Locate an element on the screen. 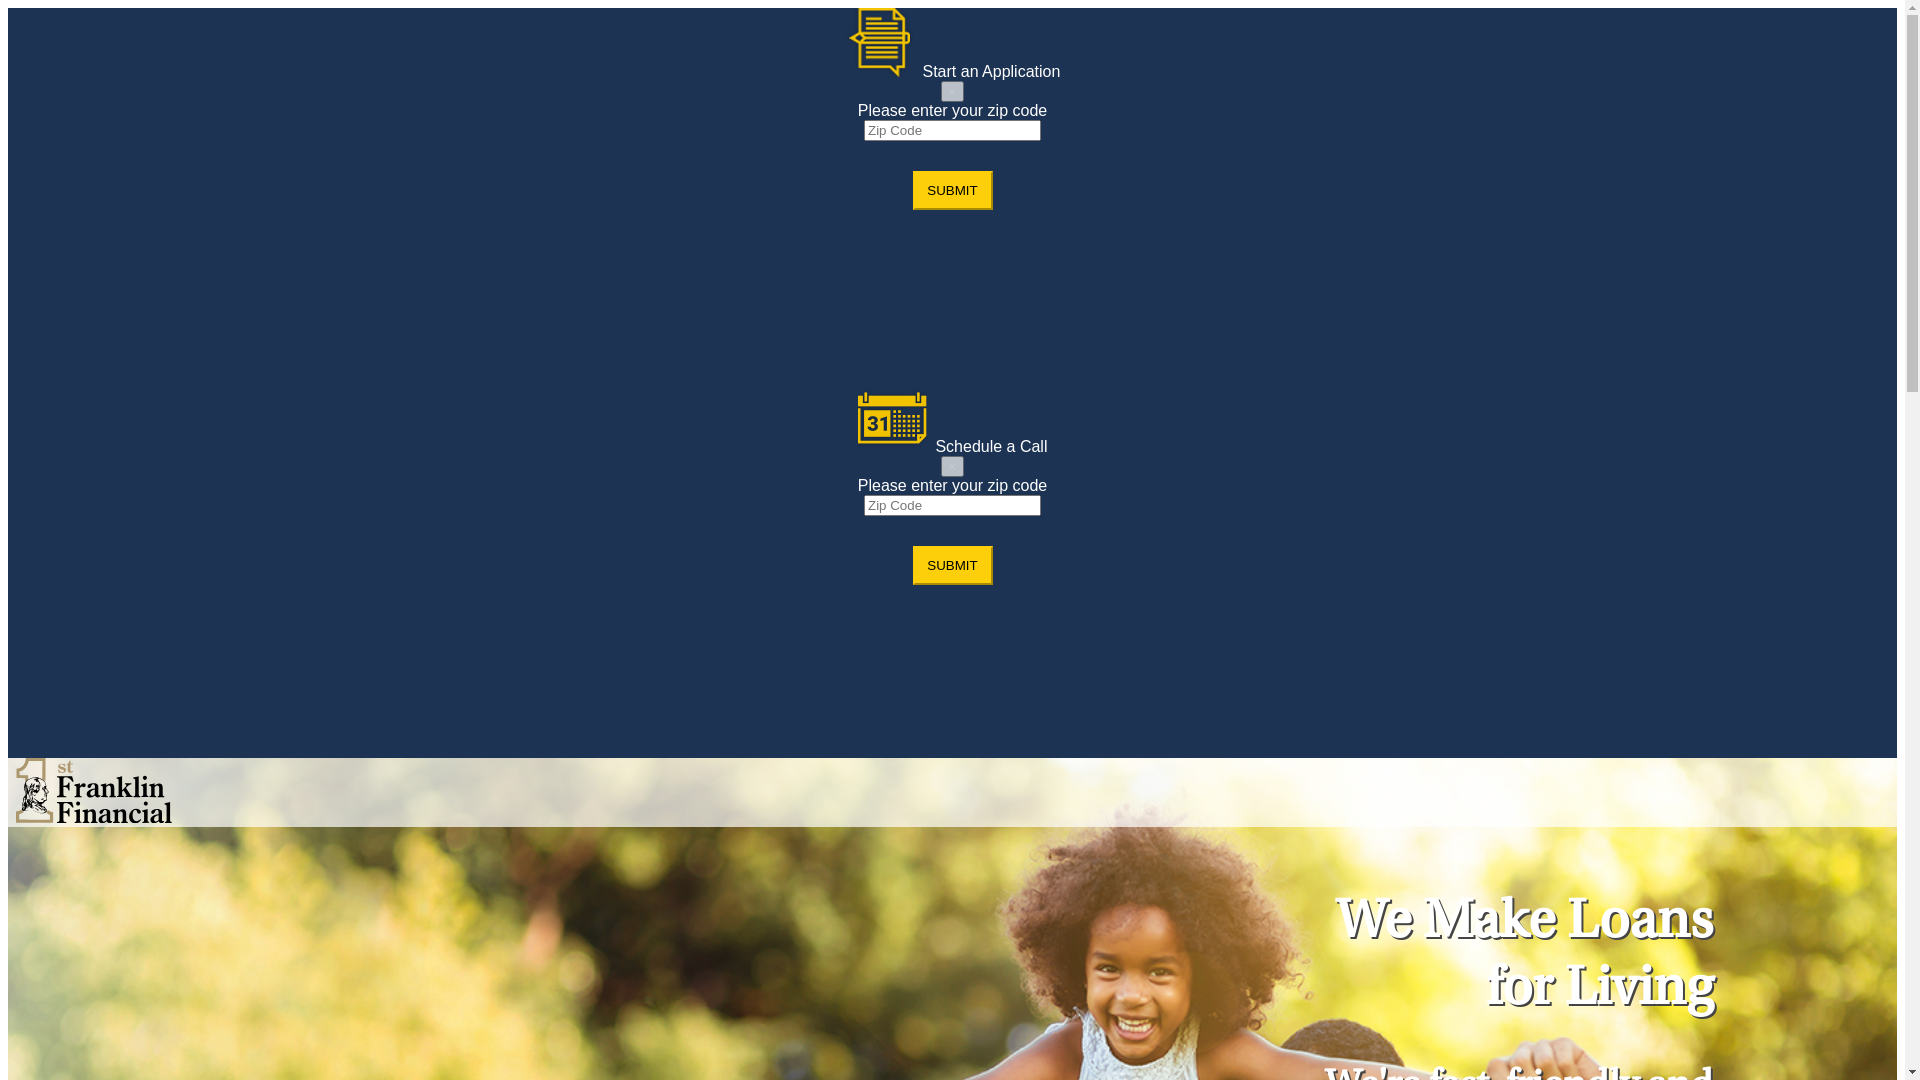 The image size is (1920, 1080).  US Zip Code is located at coordinates (952, 130).